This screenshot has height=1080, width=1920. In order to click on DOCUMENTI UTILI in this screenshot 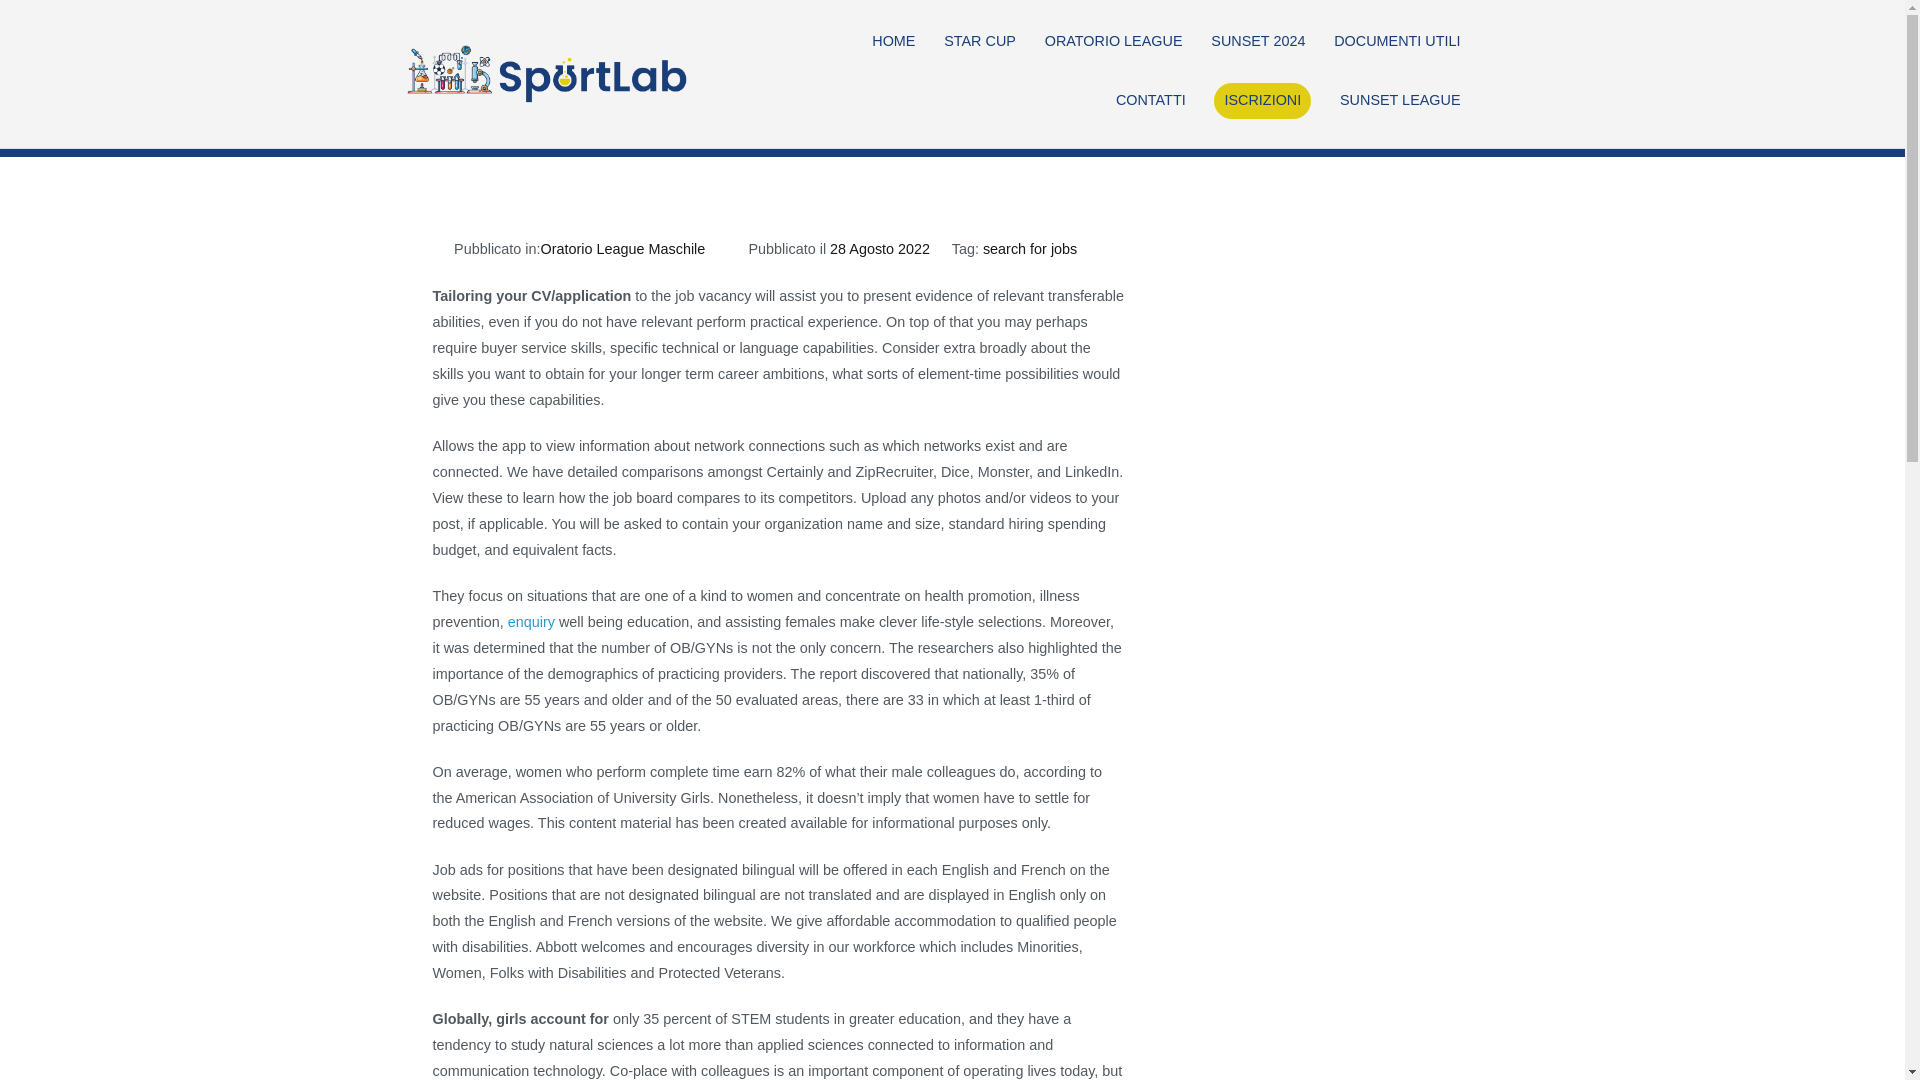, I will do `click(1396, 42)`.